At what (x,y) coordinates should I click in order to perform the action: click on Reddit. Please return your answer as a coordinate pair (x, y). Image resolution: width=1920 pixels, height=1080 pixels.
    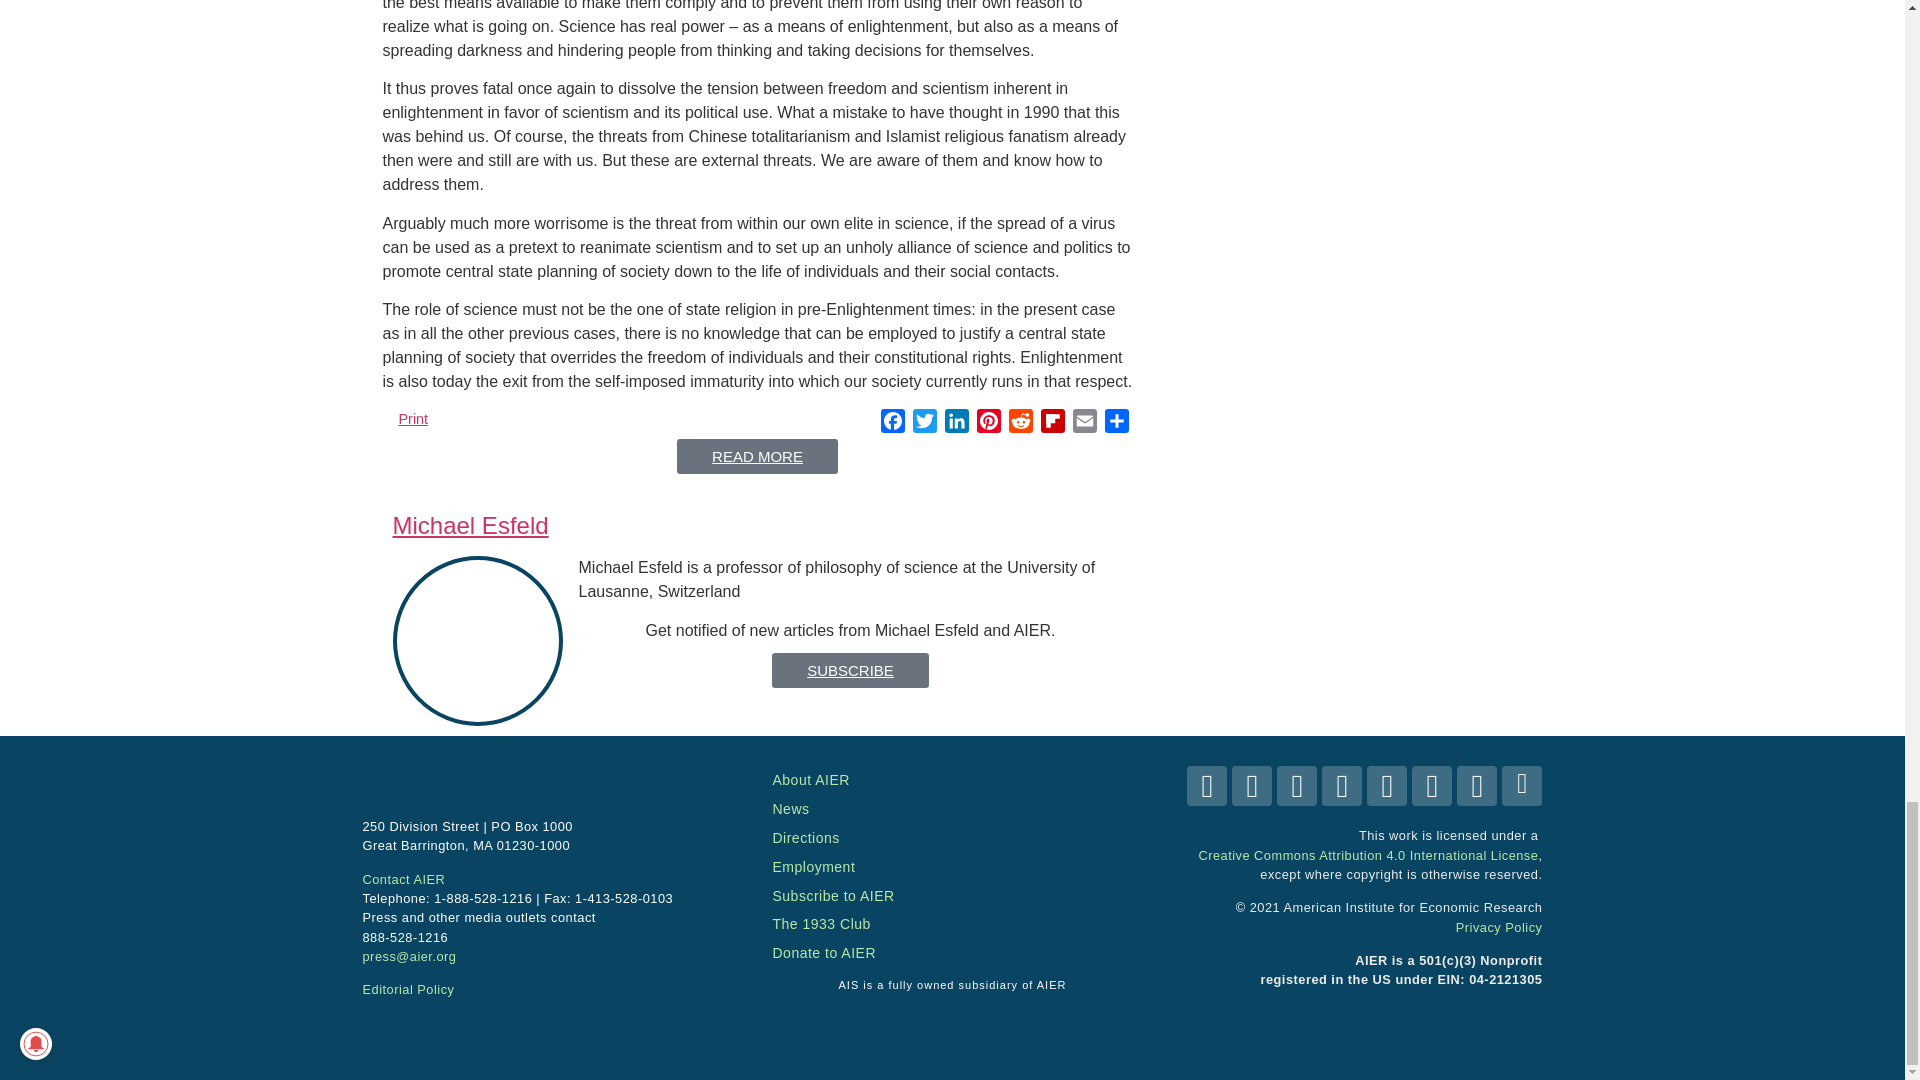
    Looking at the image, I should click on (1020, 424).